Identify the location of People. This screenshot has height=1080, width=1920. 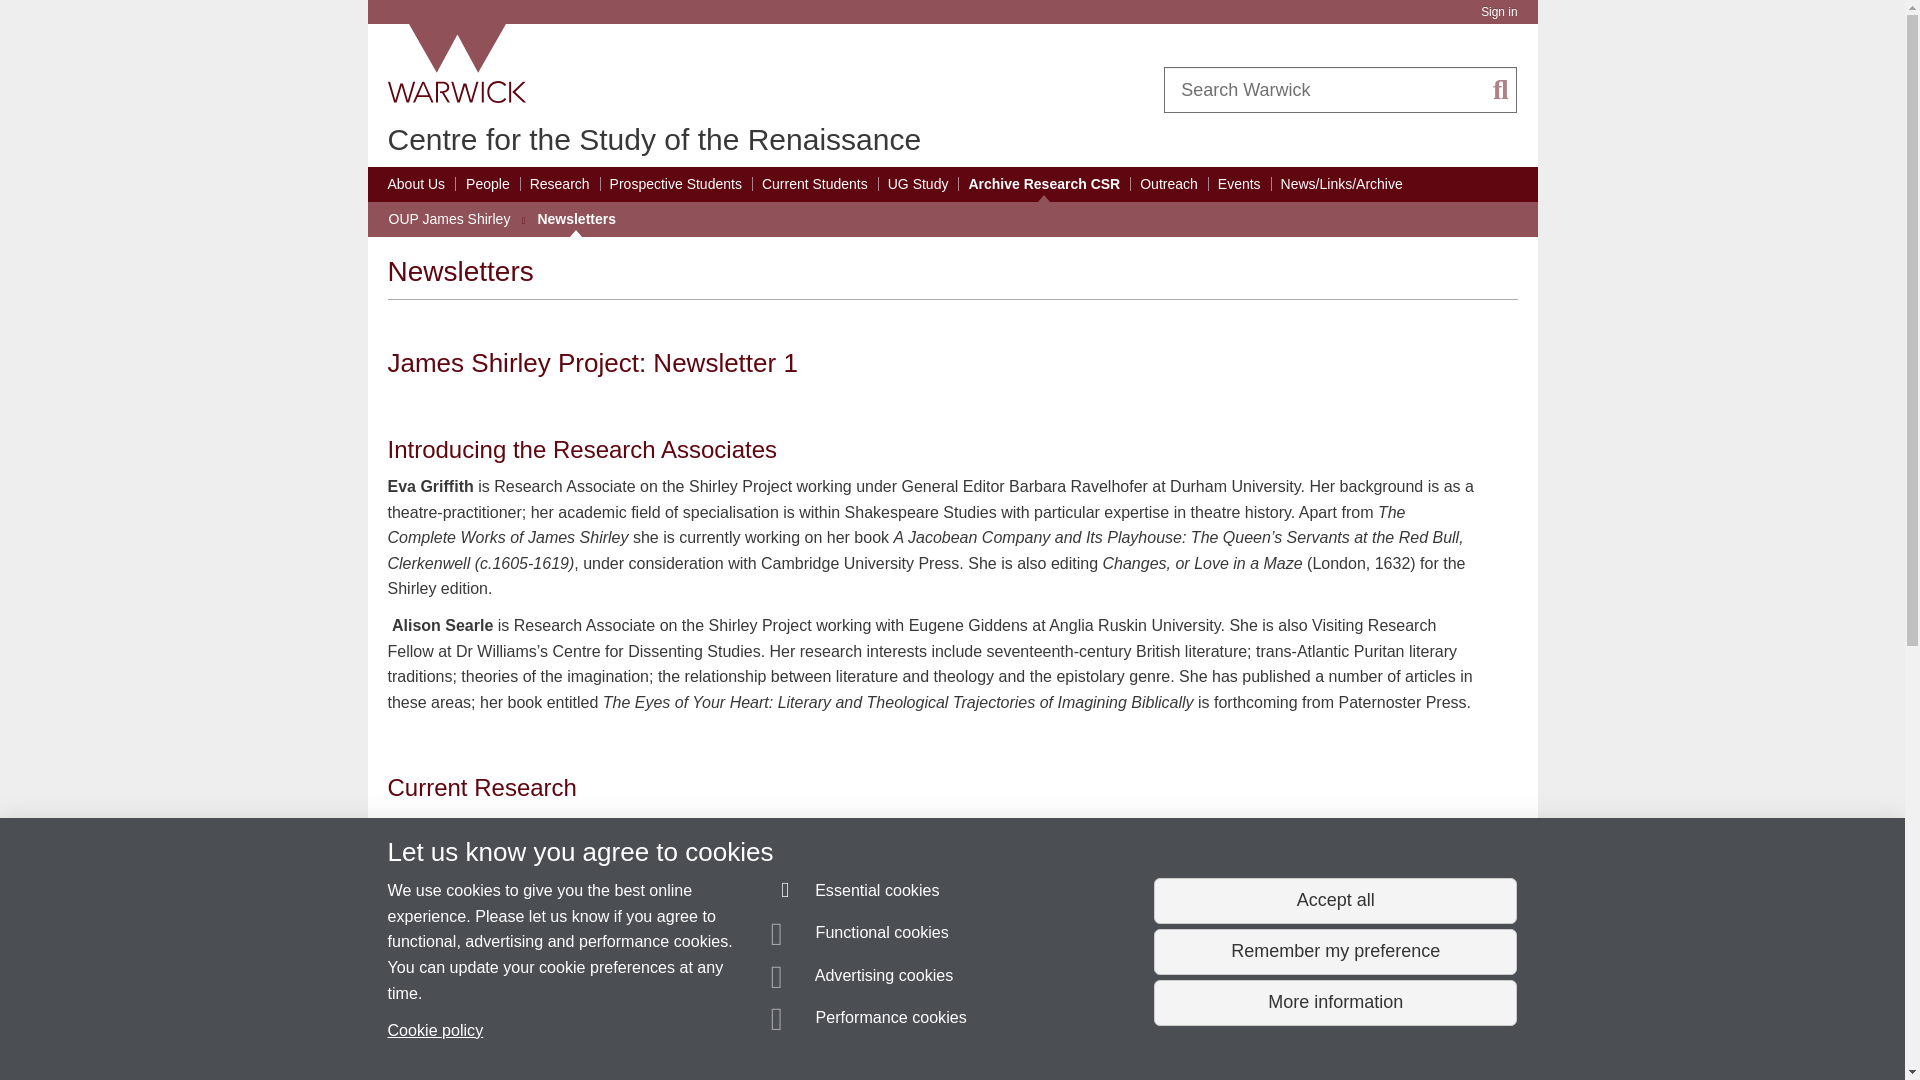
(488, 184).